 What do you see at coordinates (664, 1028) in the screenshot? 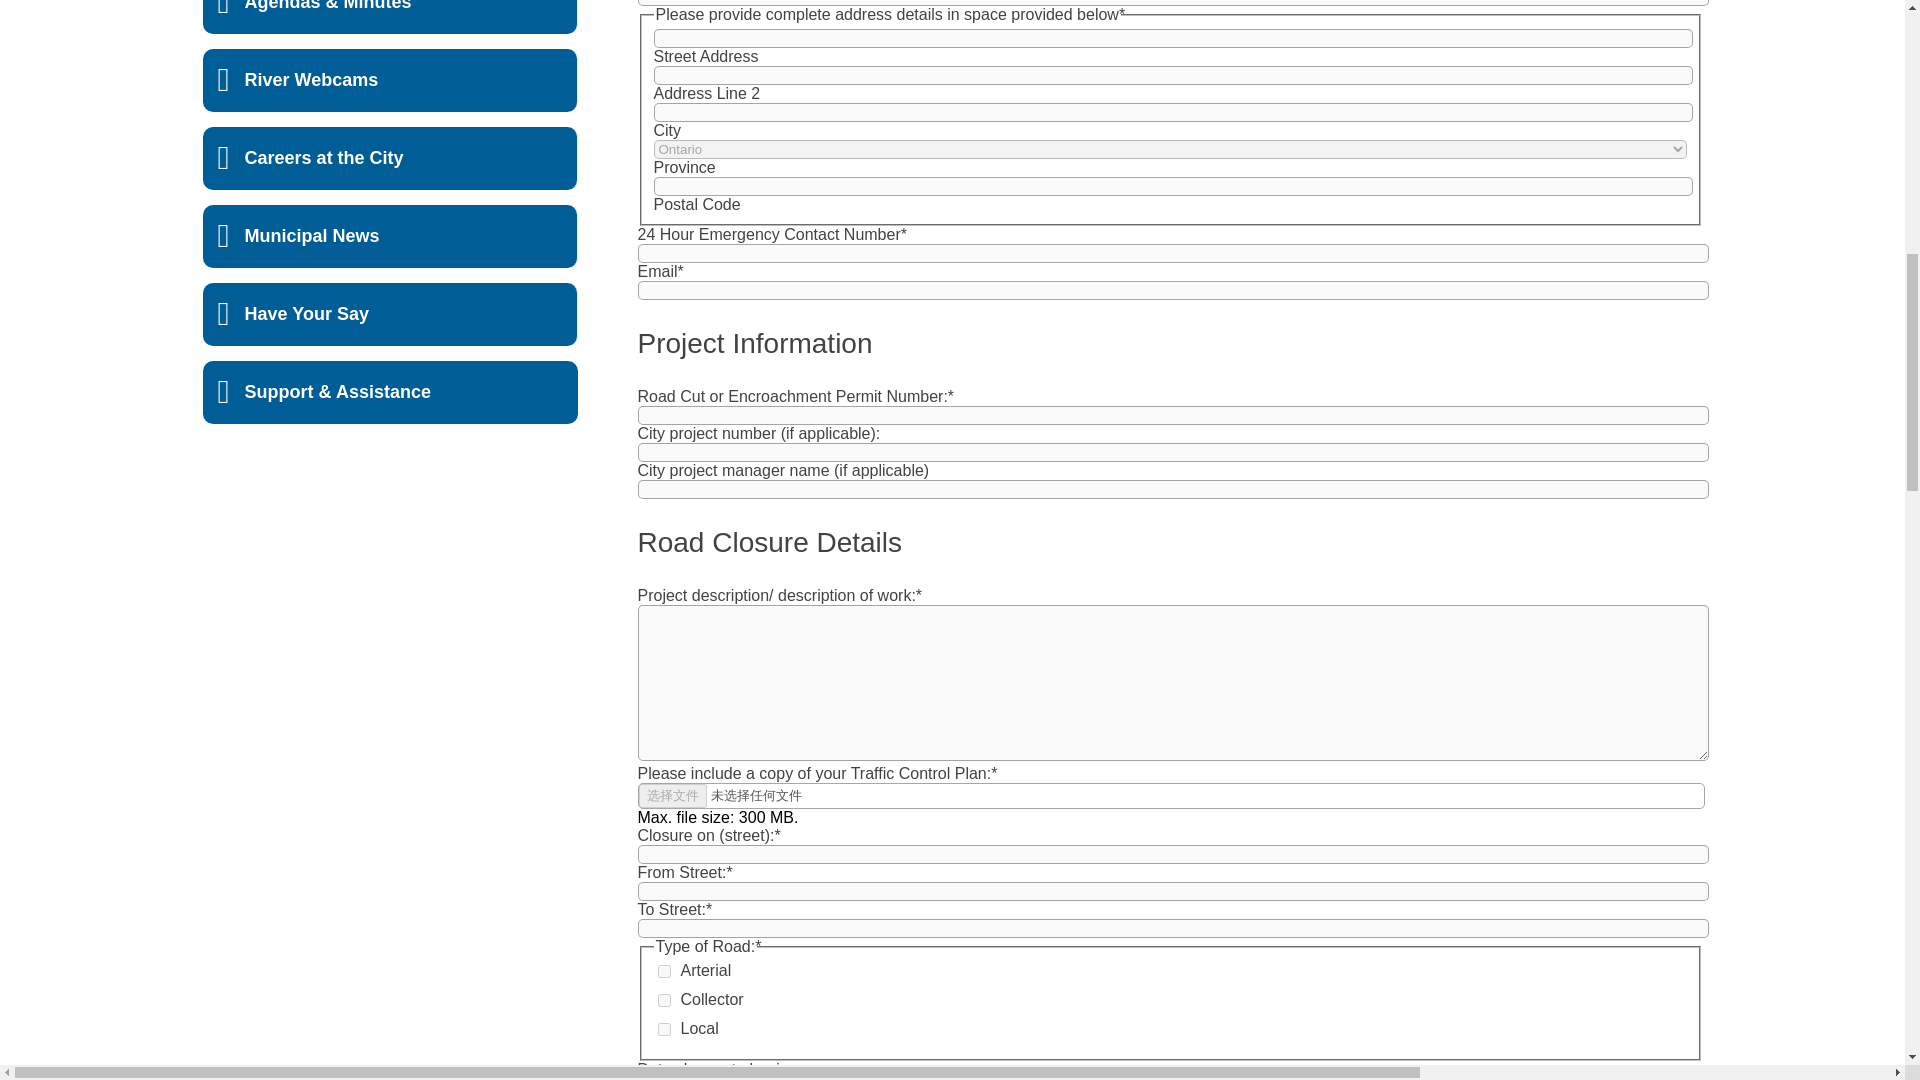
I see `Local` at bounding box center [664, 1028].